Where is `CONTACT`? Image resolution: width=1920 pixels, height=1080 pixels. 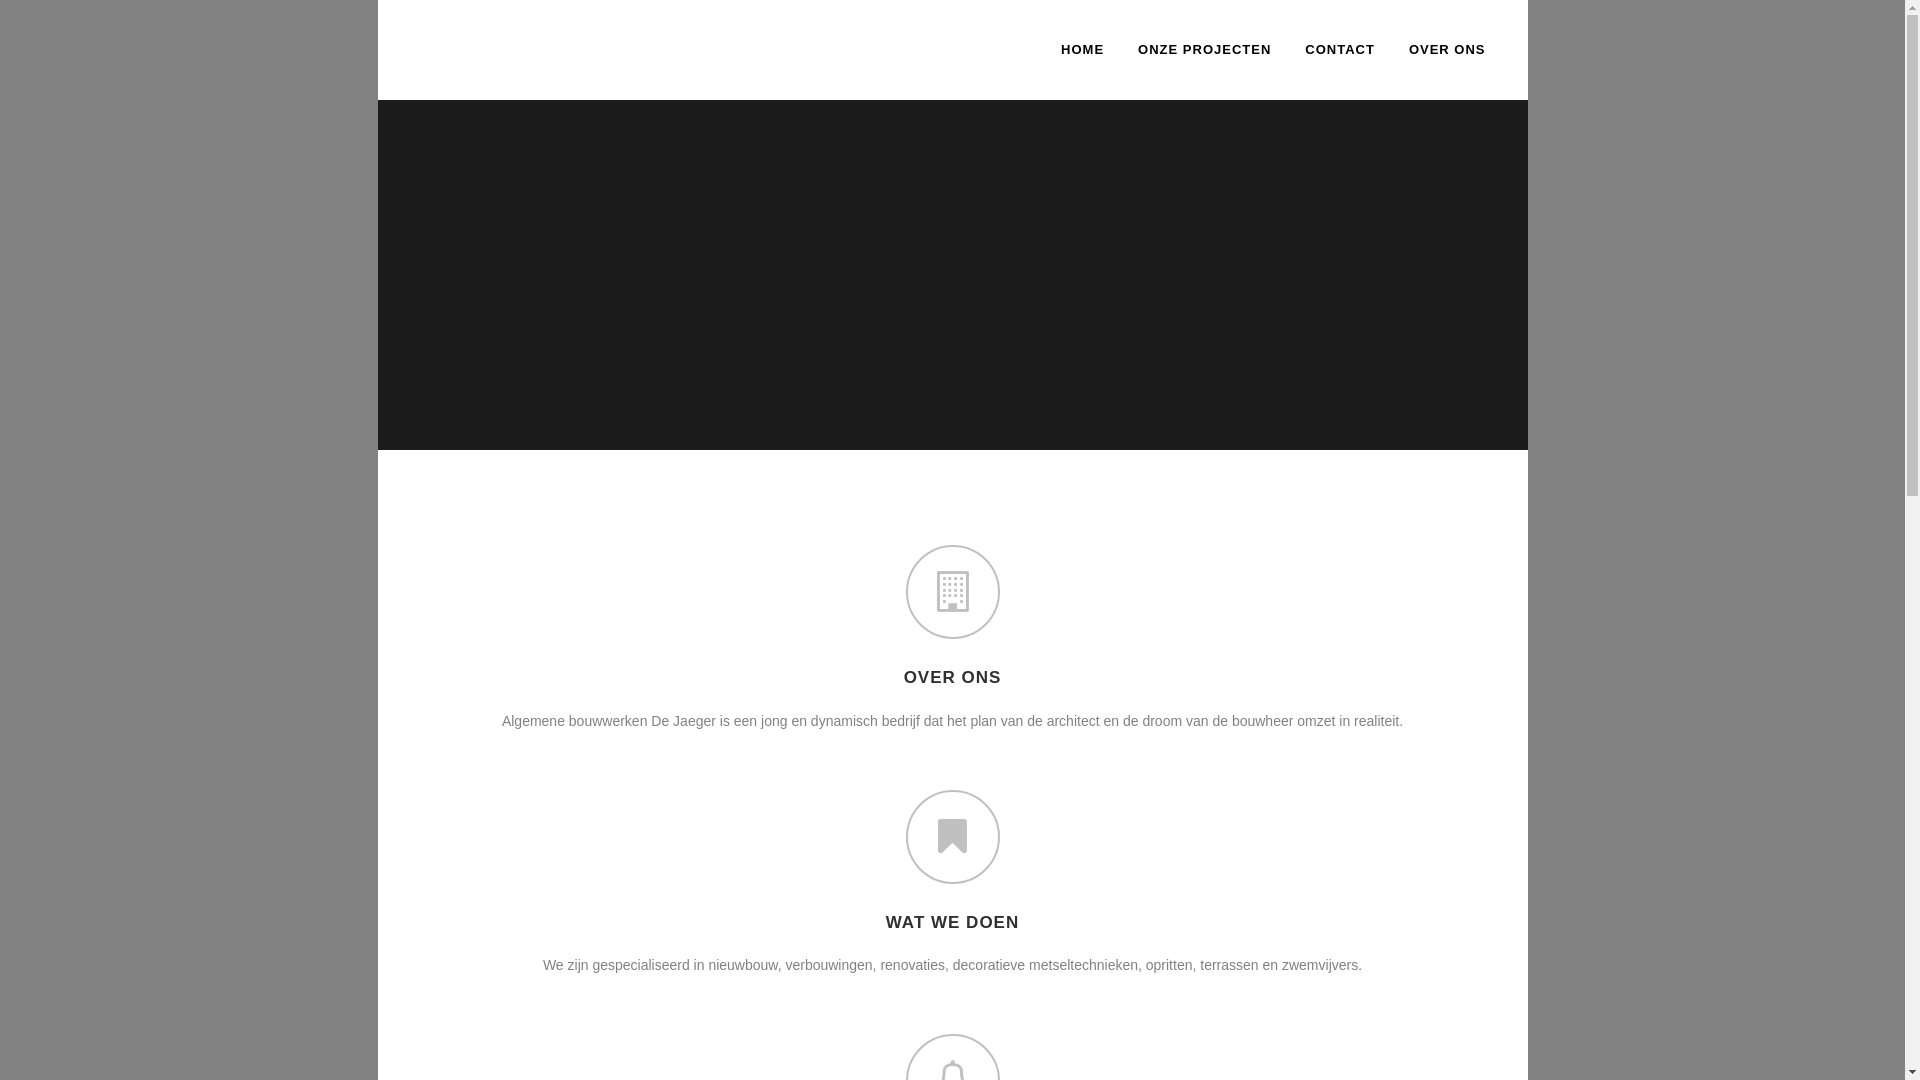
CONTACT is located at coordinates (1340, 50).